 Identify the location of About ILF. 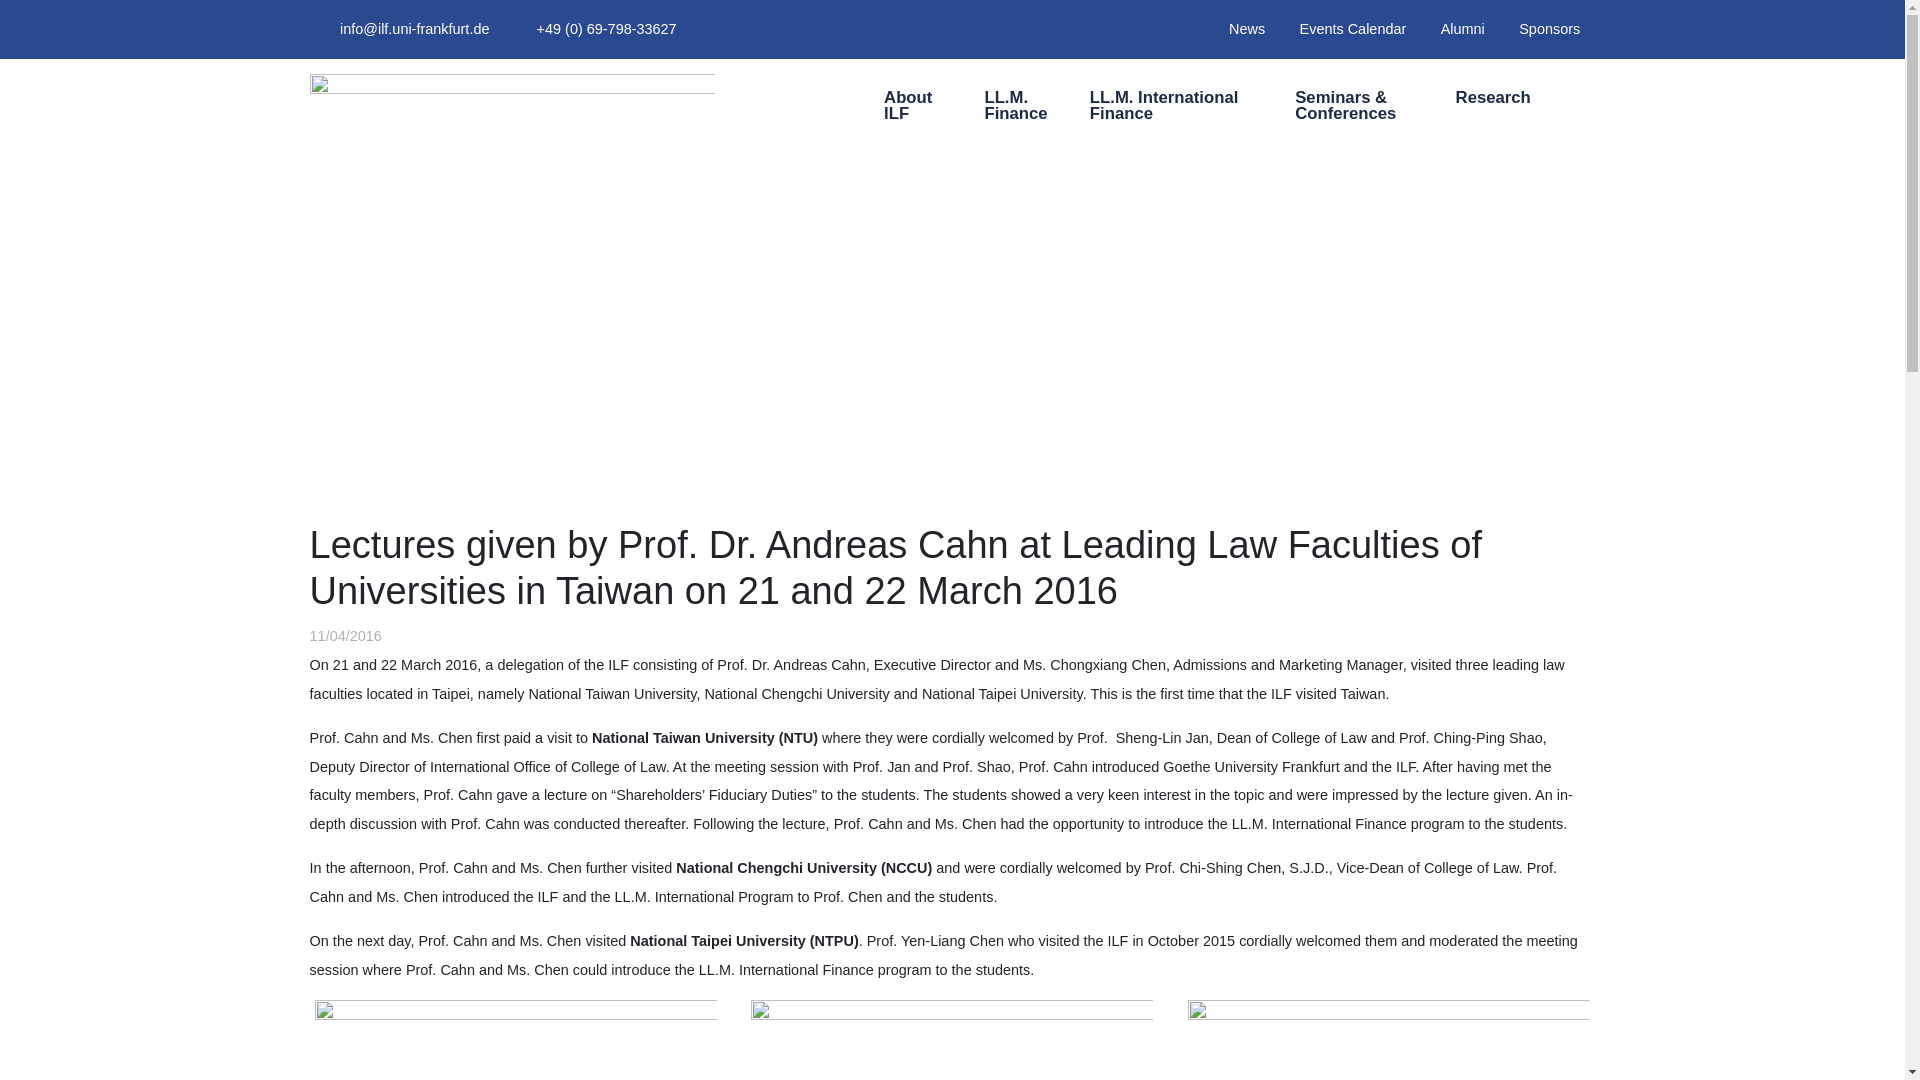
(910, 108).